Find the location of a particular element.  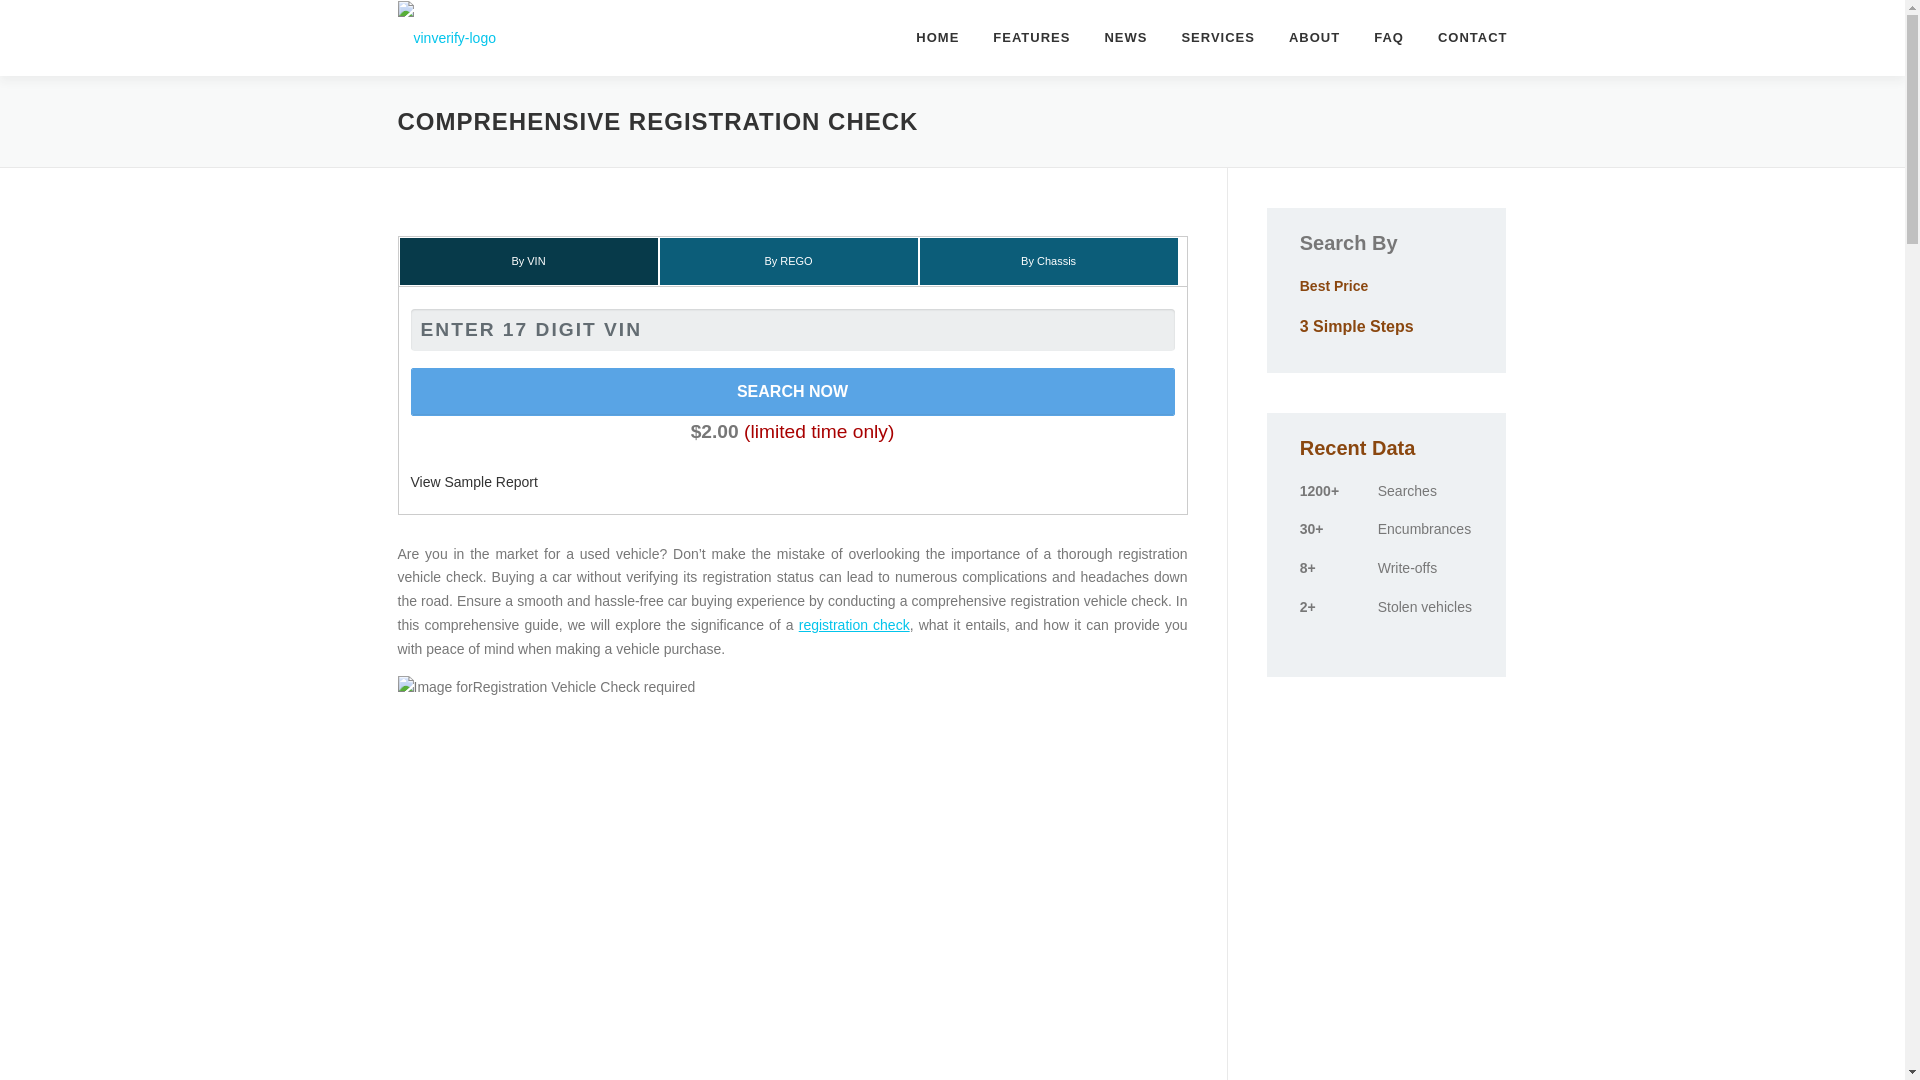

SERVICES is located at coordinates (1217, 37).